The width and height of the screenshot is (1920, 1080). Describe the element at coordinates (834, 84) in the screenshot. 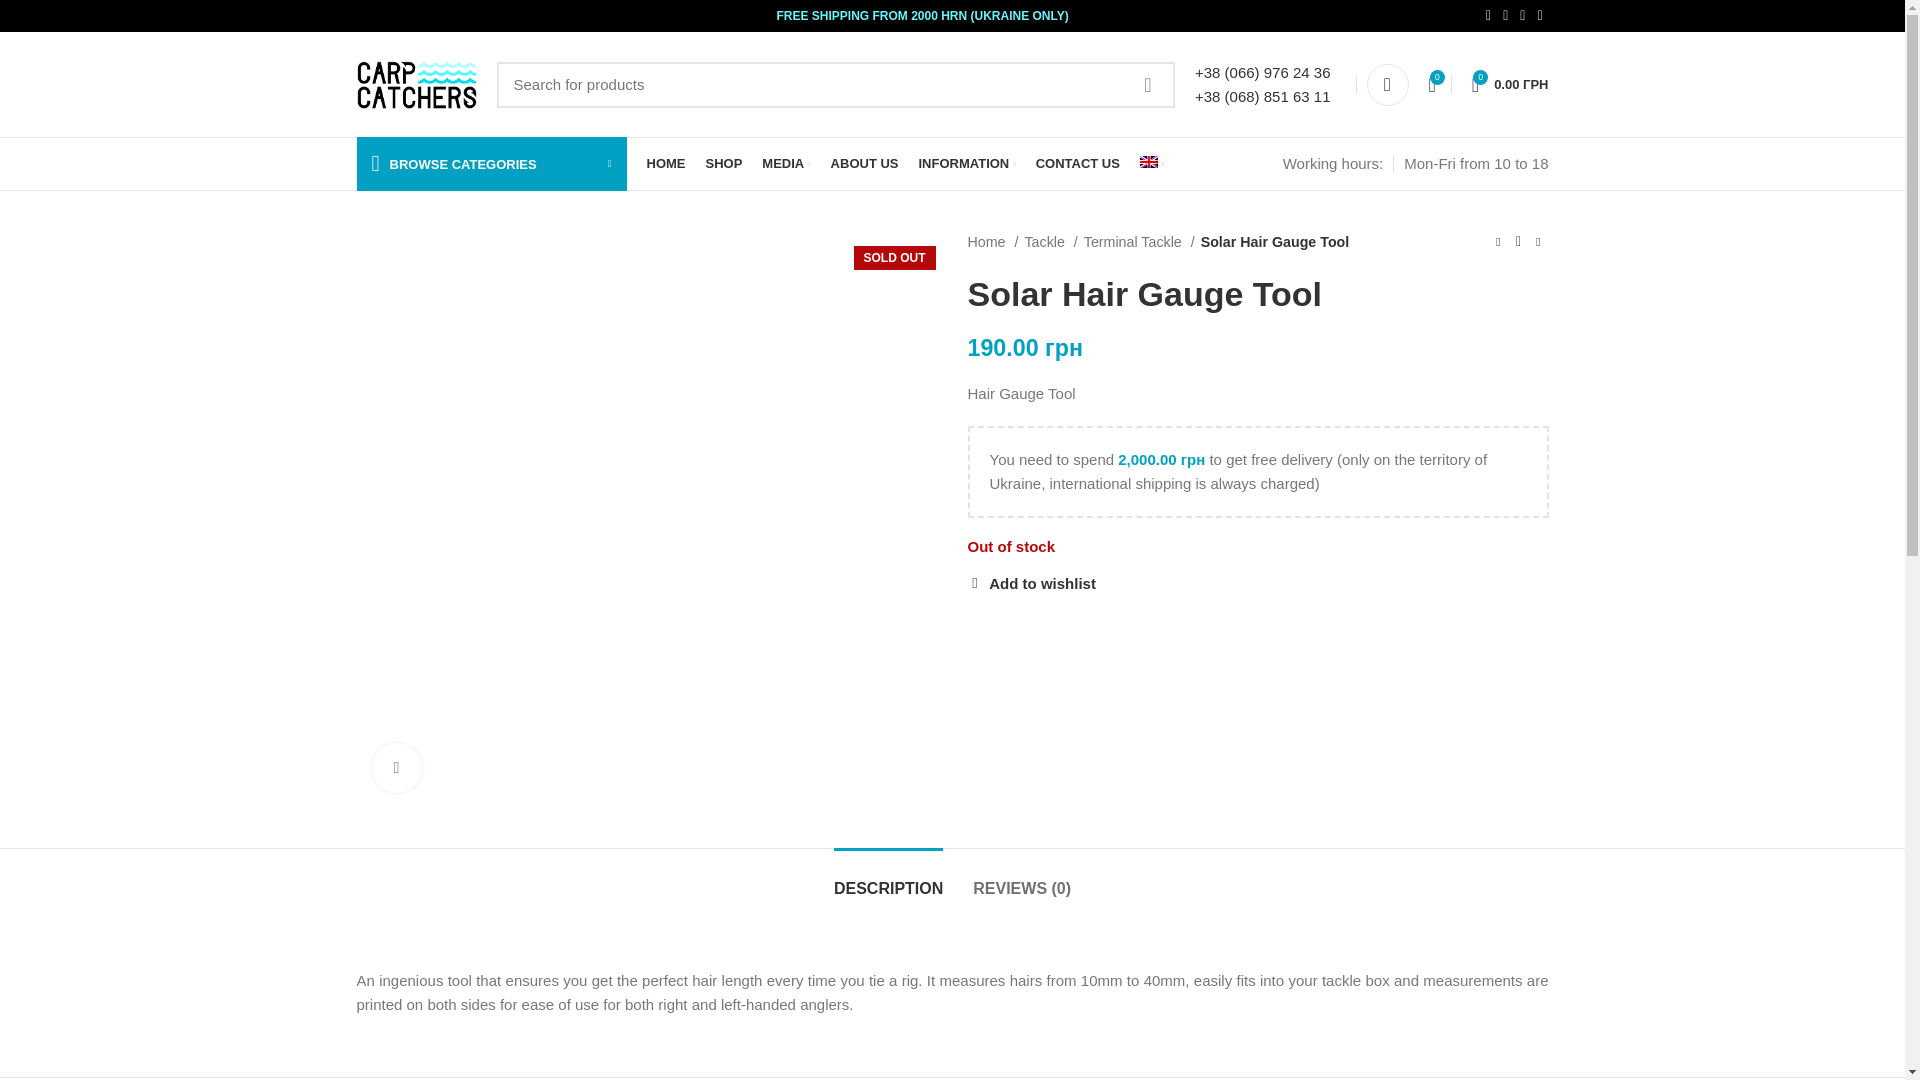

I see `Search for products` at that location.